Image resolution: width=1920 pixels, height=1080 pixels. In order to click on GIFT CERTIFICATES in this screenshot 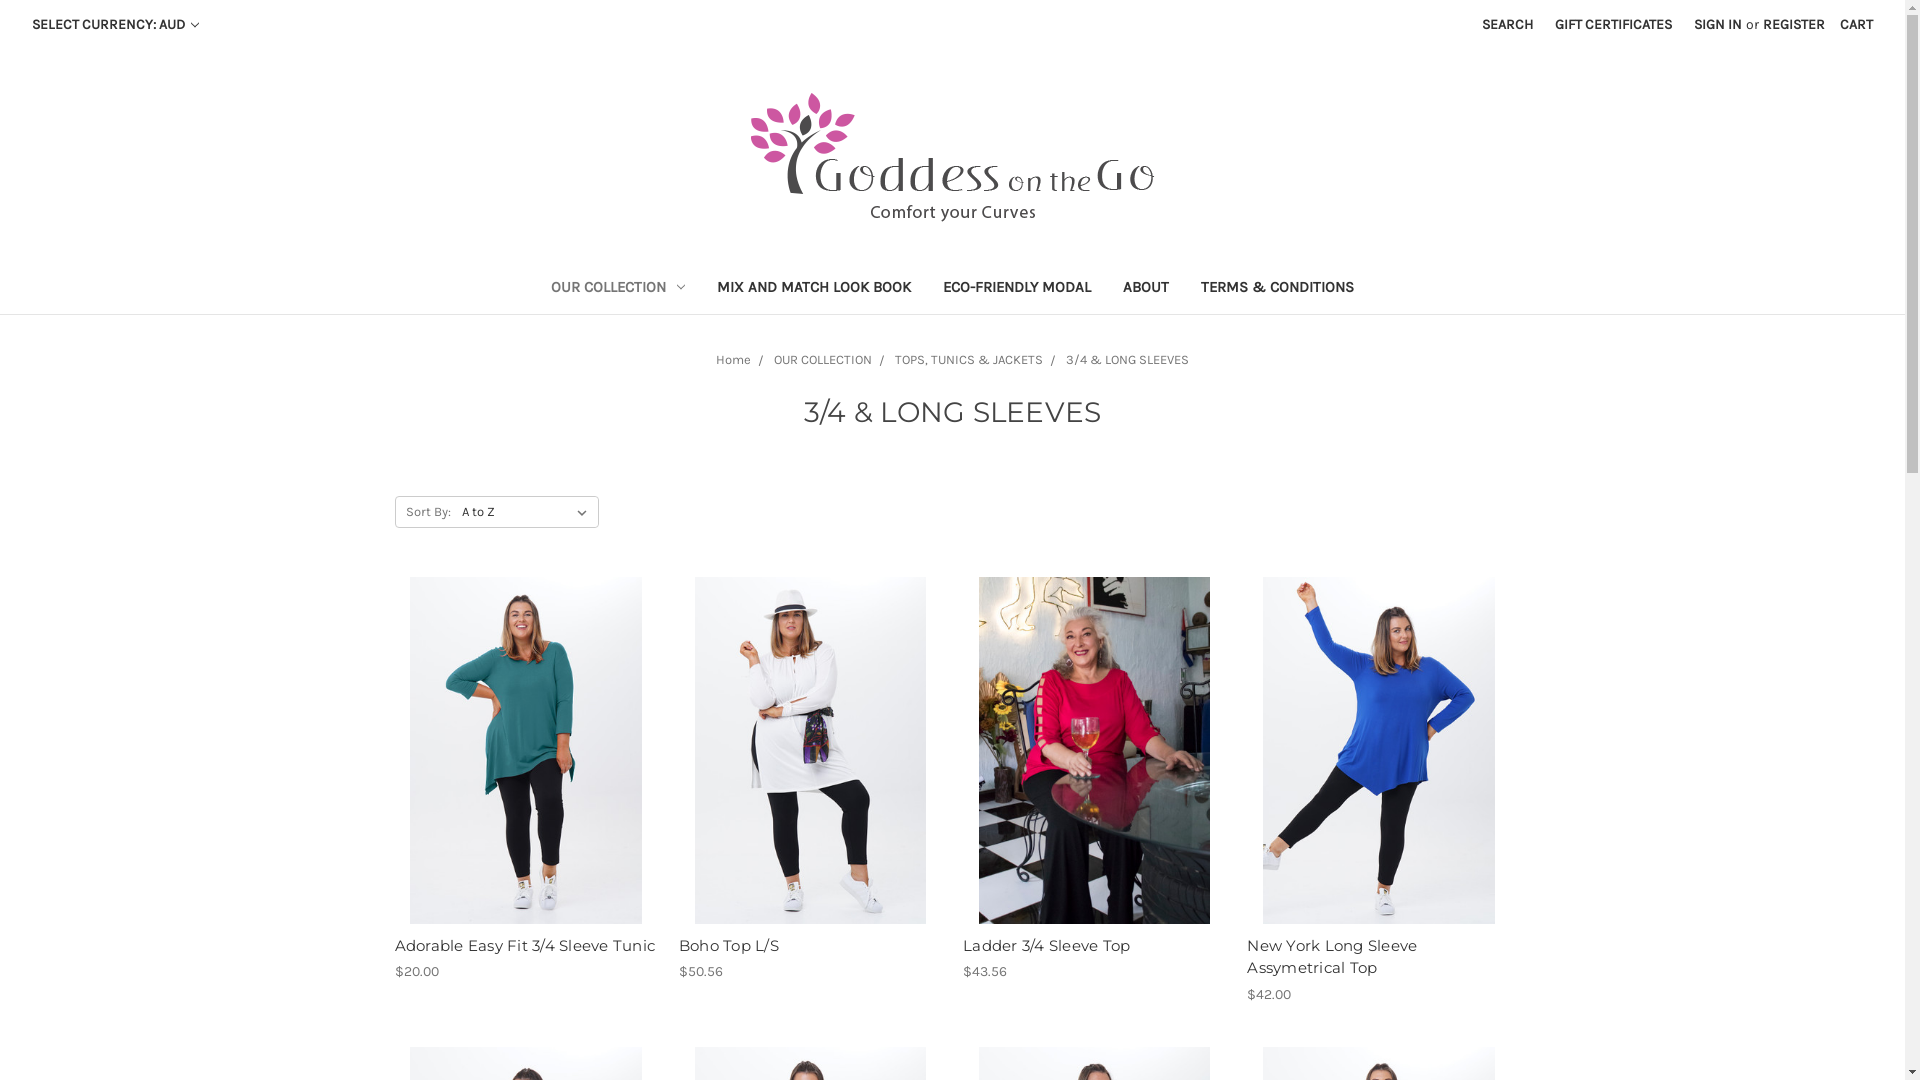, I will do `click(1614, 24)`.